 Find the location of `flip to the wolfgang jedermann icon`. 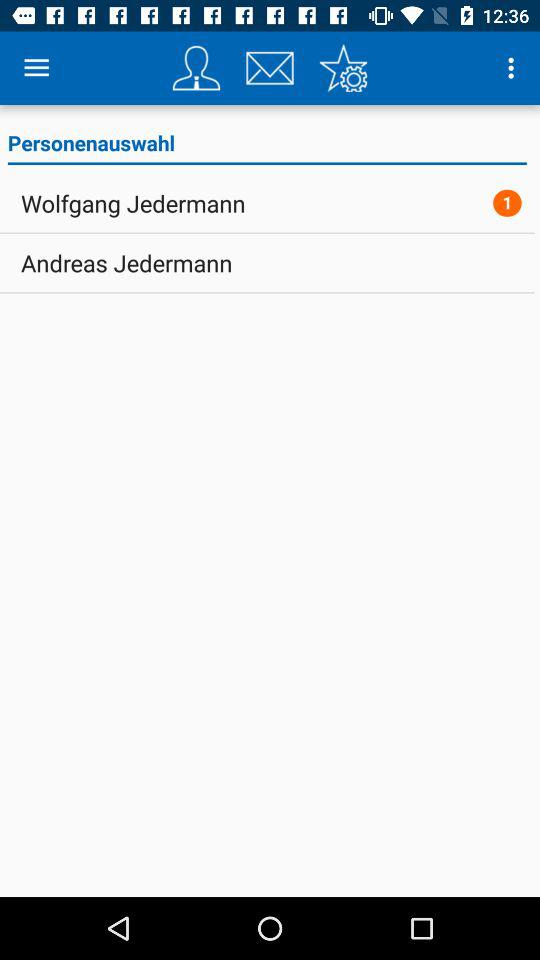

flip to the wolfgang jedermann icon is located at coordinates (133, 203).